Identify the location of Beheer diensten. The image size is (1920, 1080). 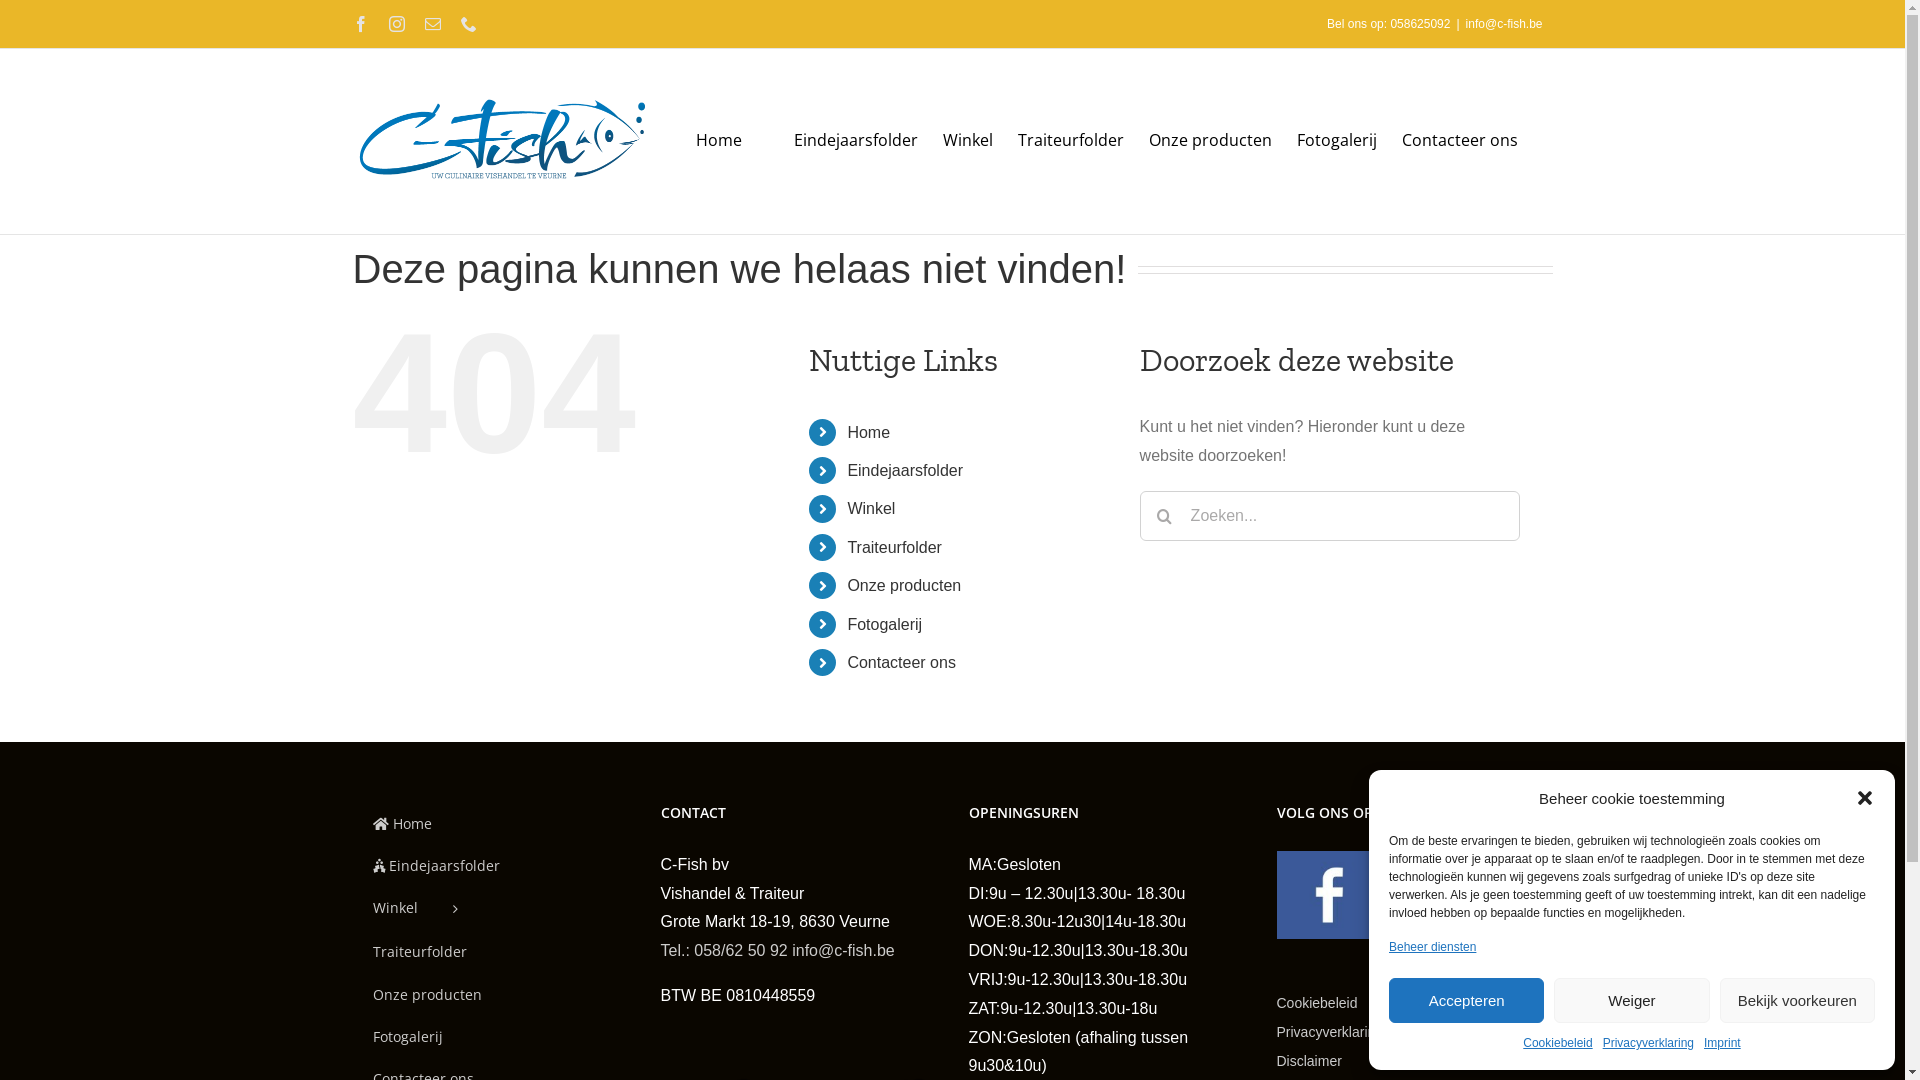
(1432, 948).